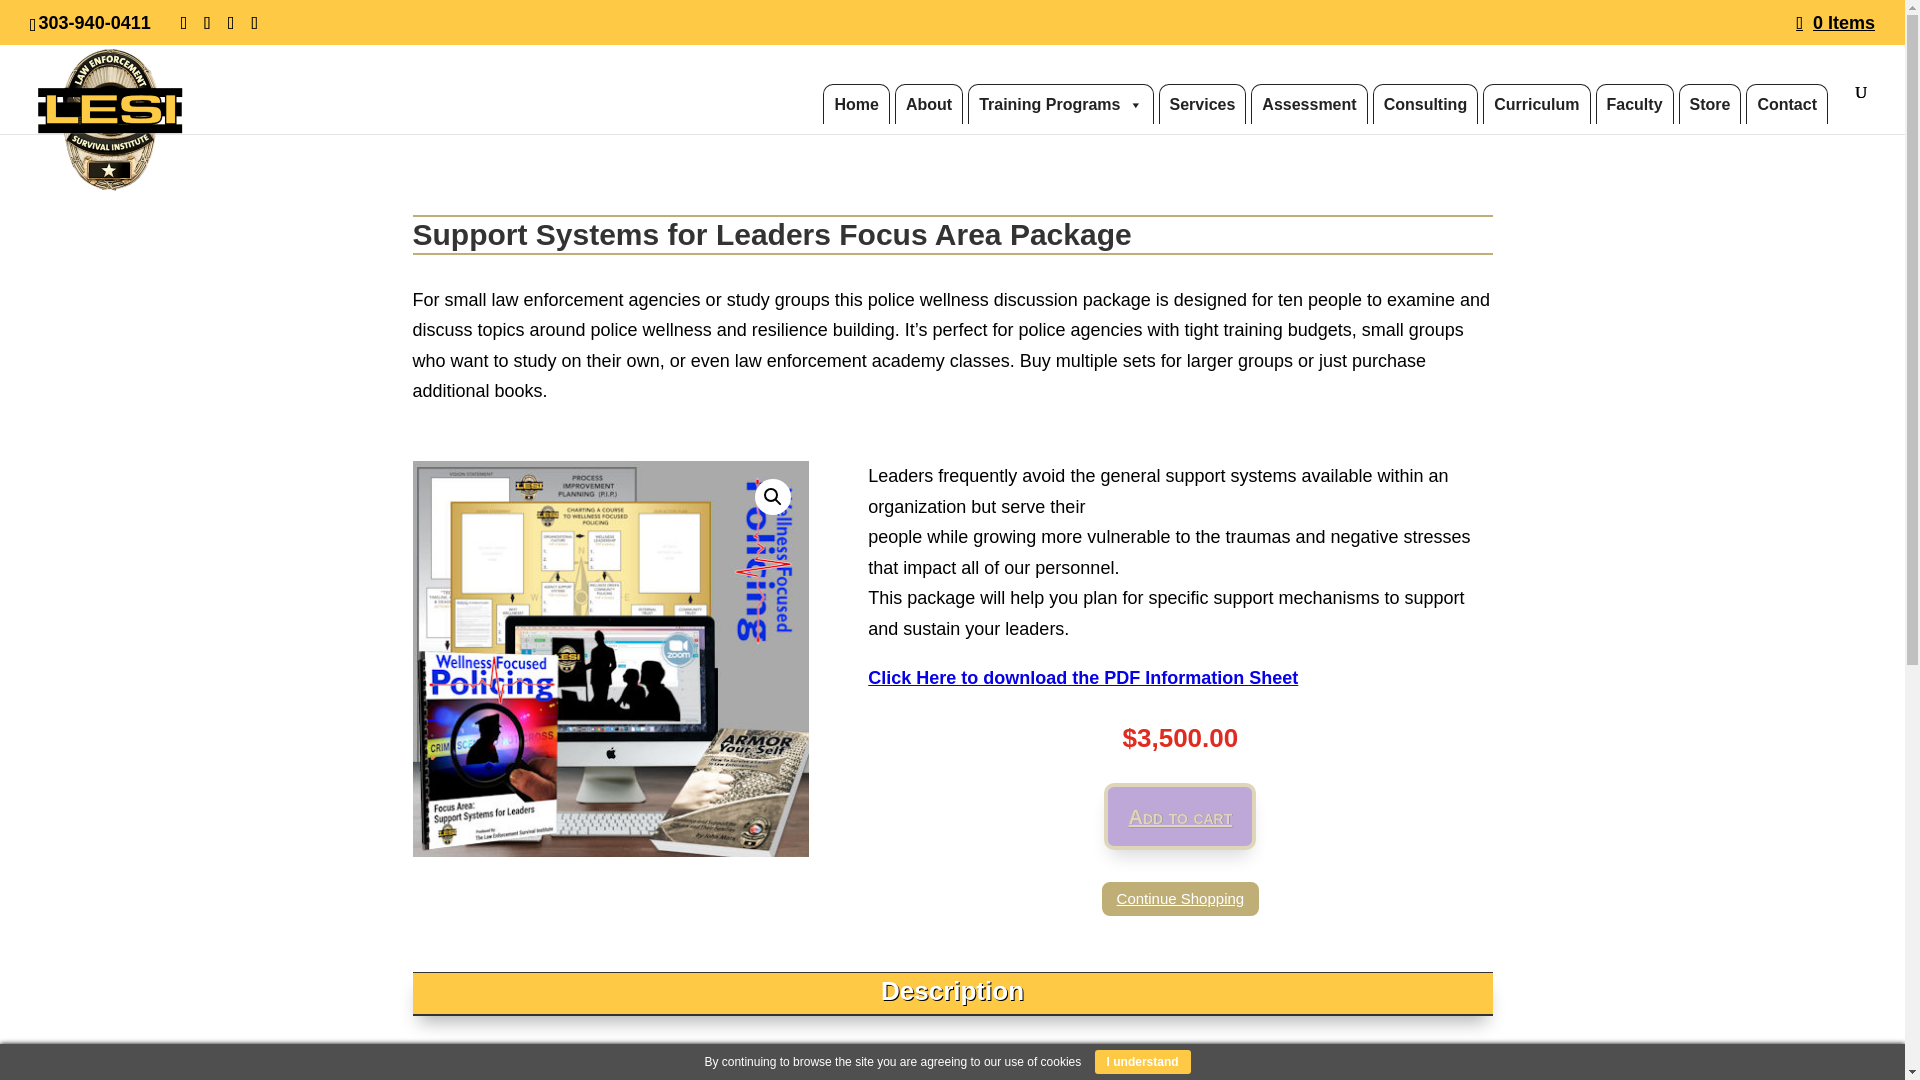  What do you see at coordinates (1425, 104) in the screenshot?
I see `Consulting` at bounding box center [1425, 104].